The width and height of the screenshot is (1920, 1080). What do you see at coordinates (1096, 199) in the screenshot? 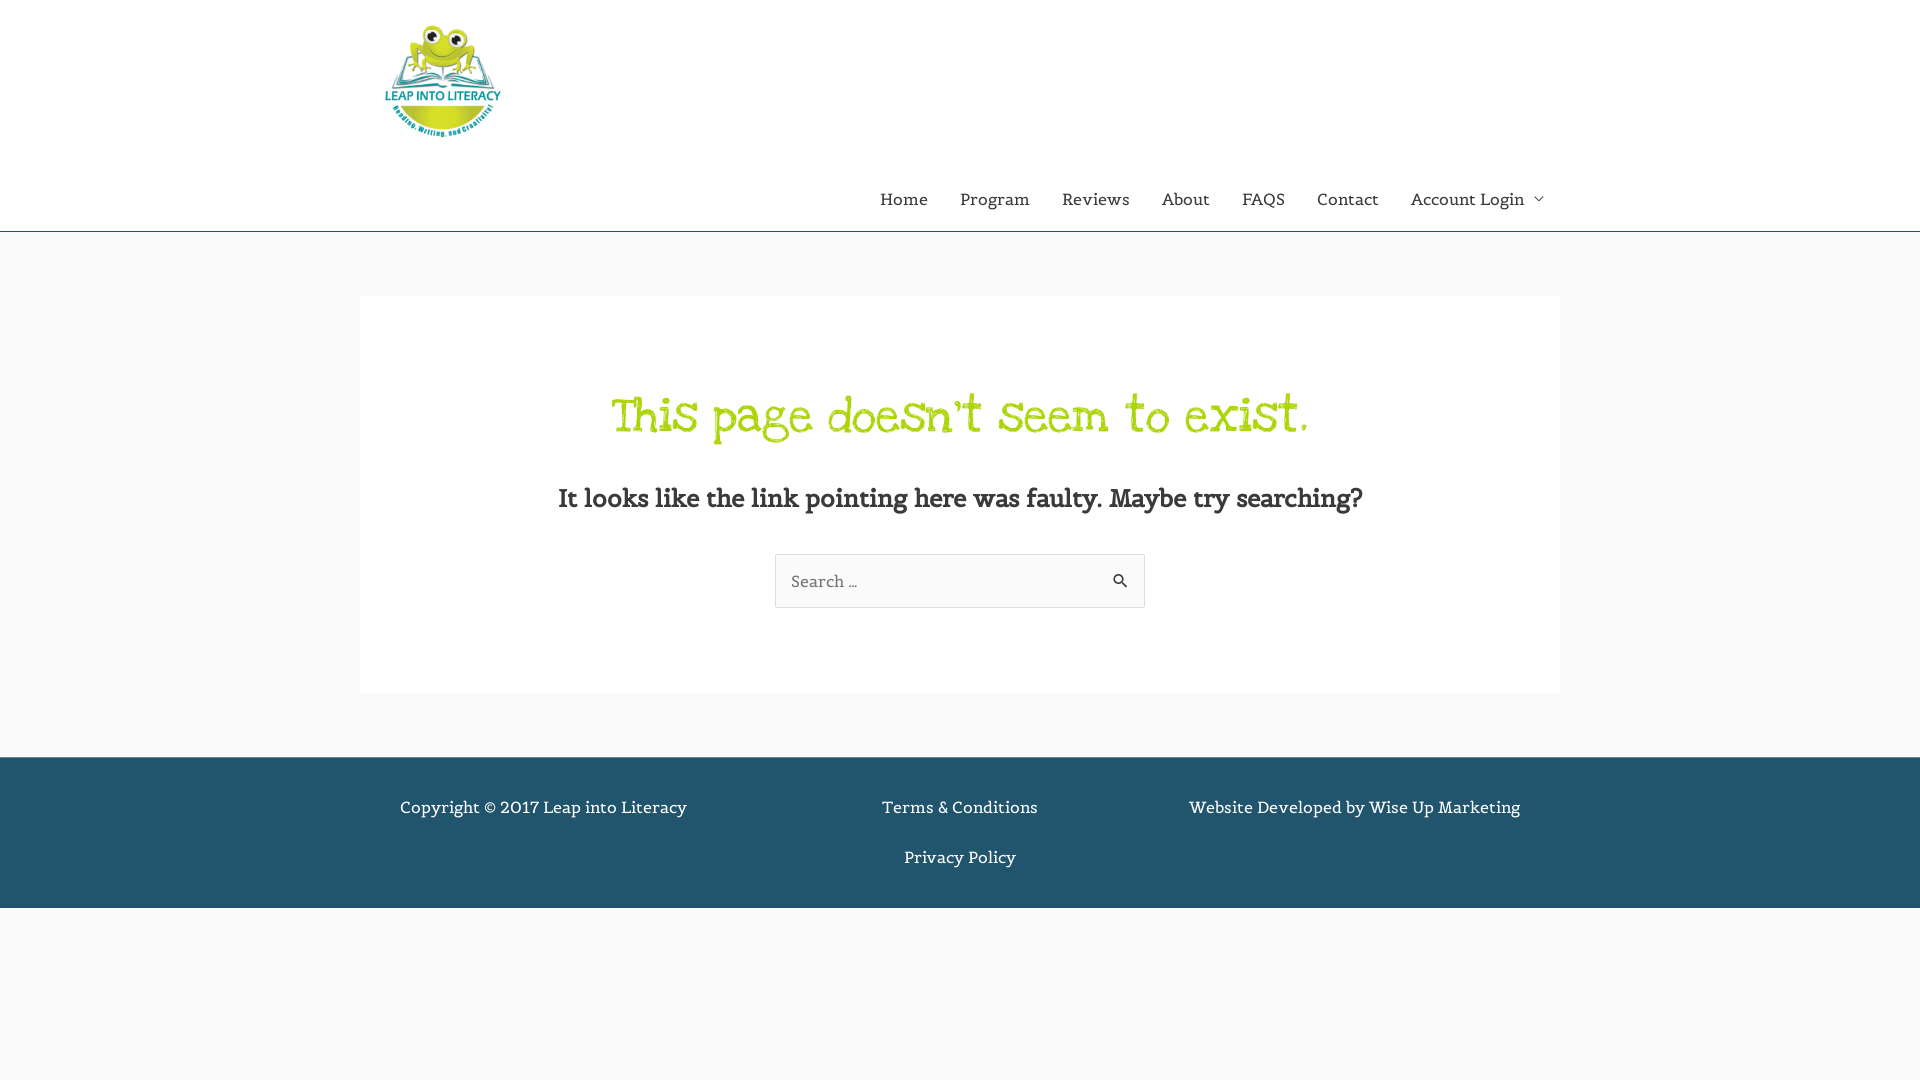
I see `Reviews` at bounding box center [1096, 199].